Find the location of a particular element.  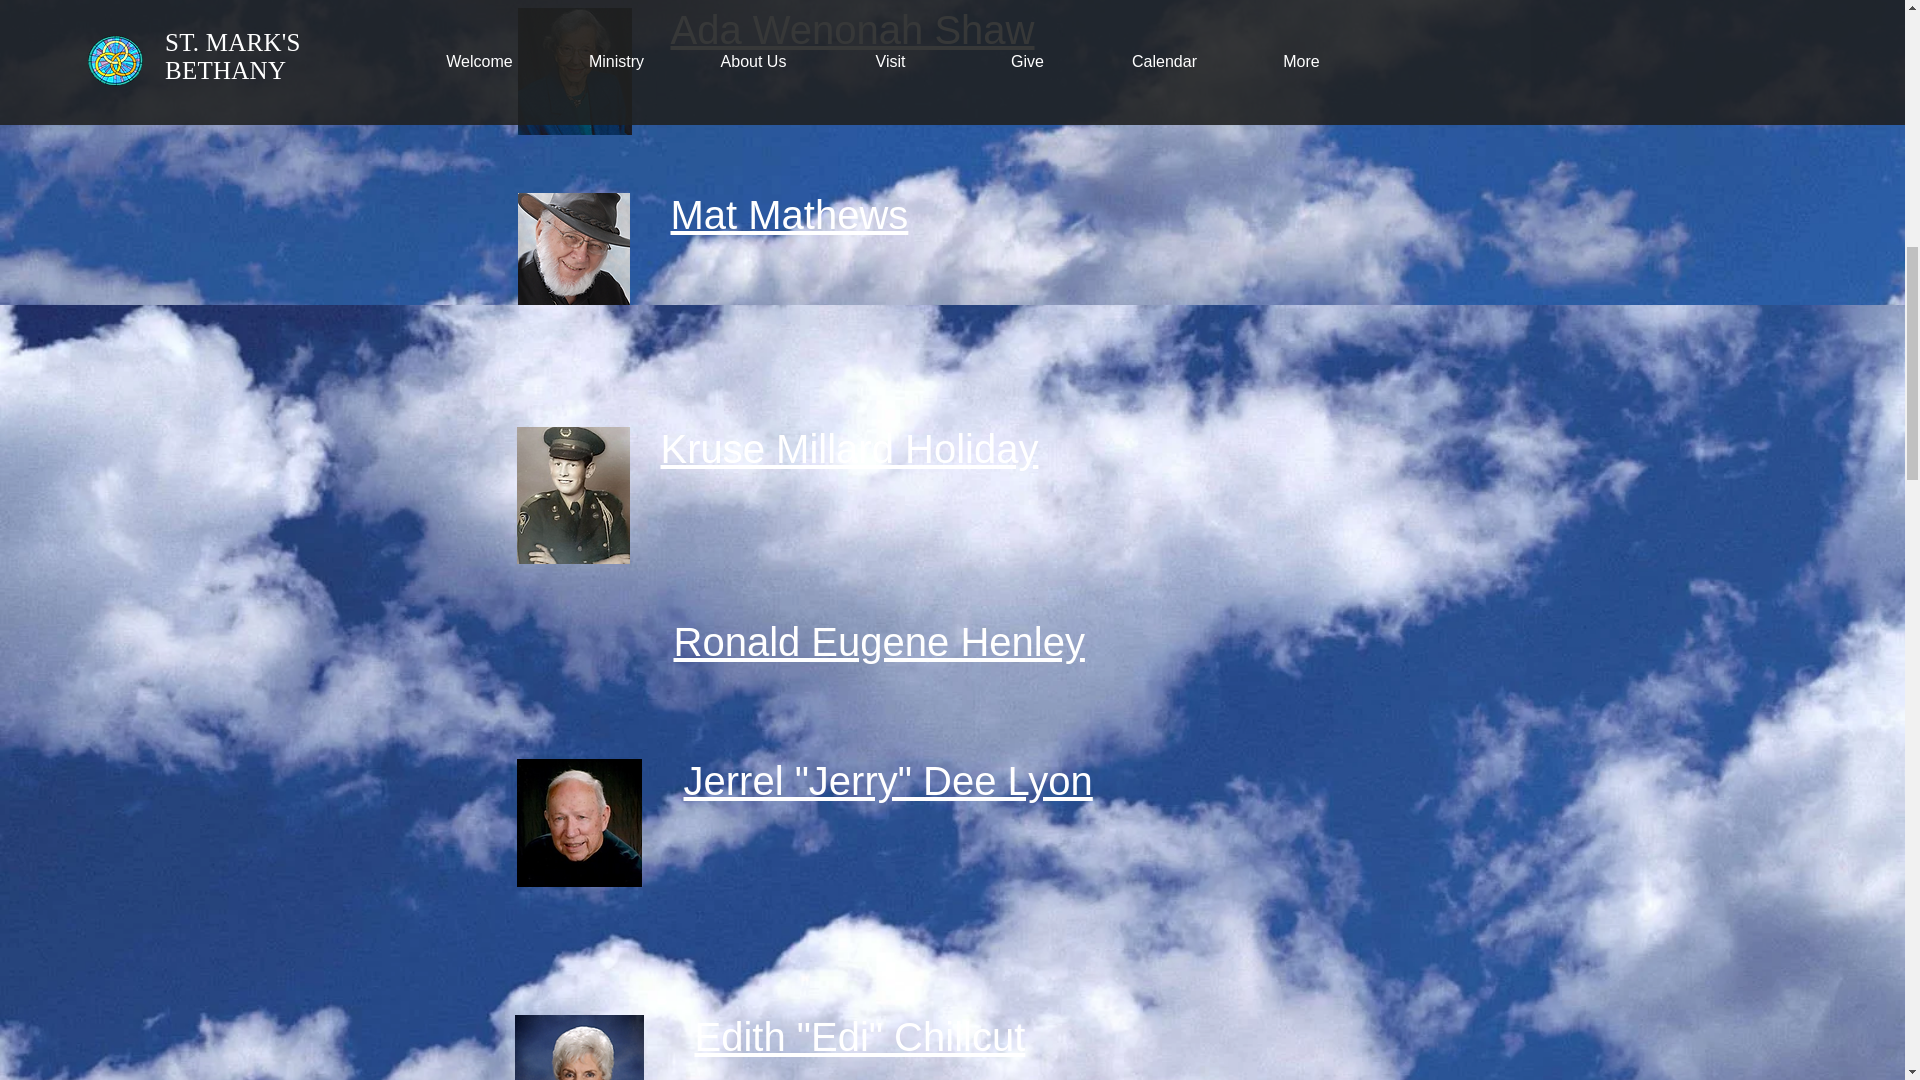

Kruse Millard Holiday is located at coordinates (849, 448).